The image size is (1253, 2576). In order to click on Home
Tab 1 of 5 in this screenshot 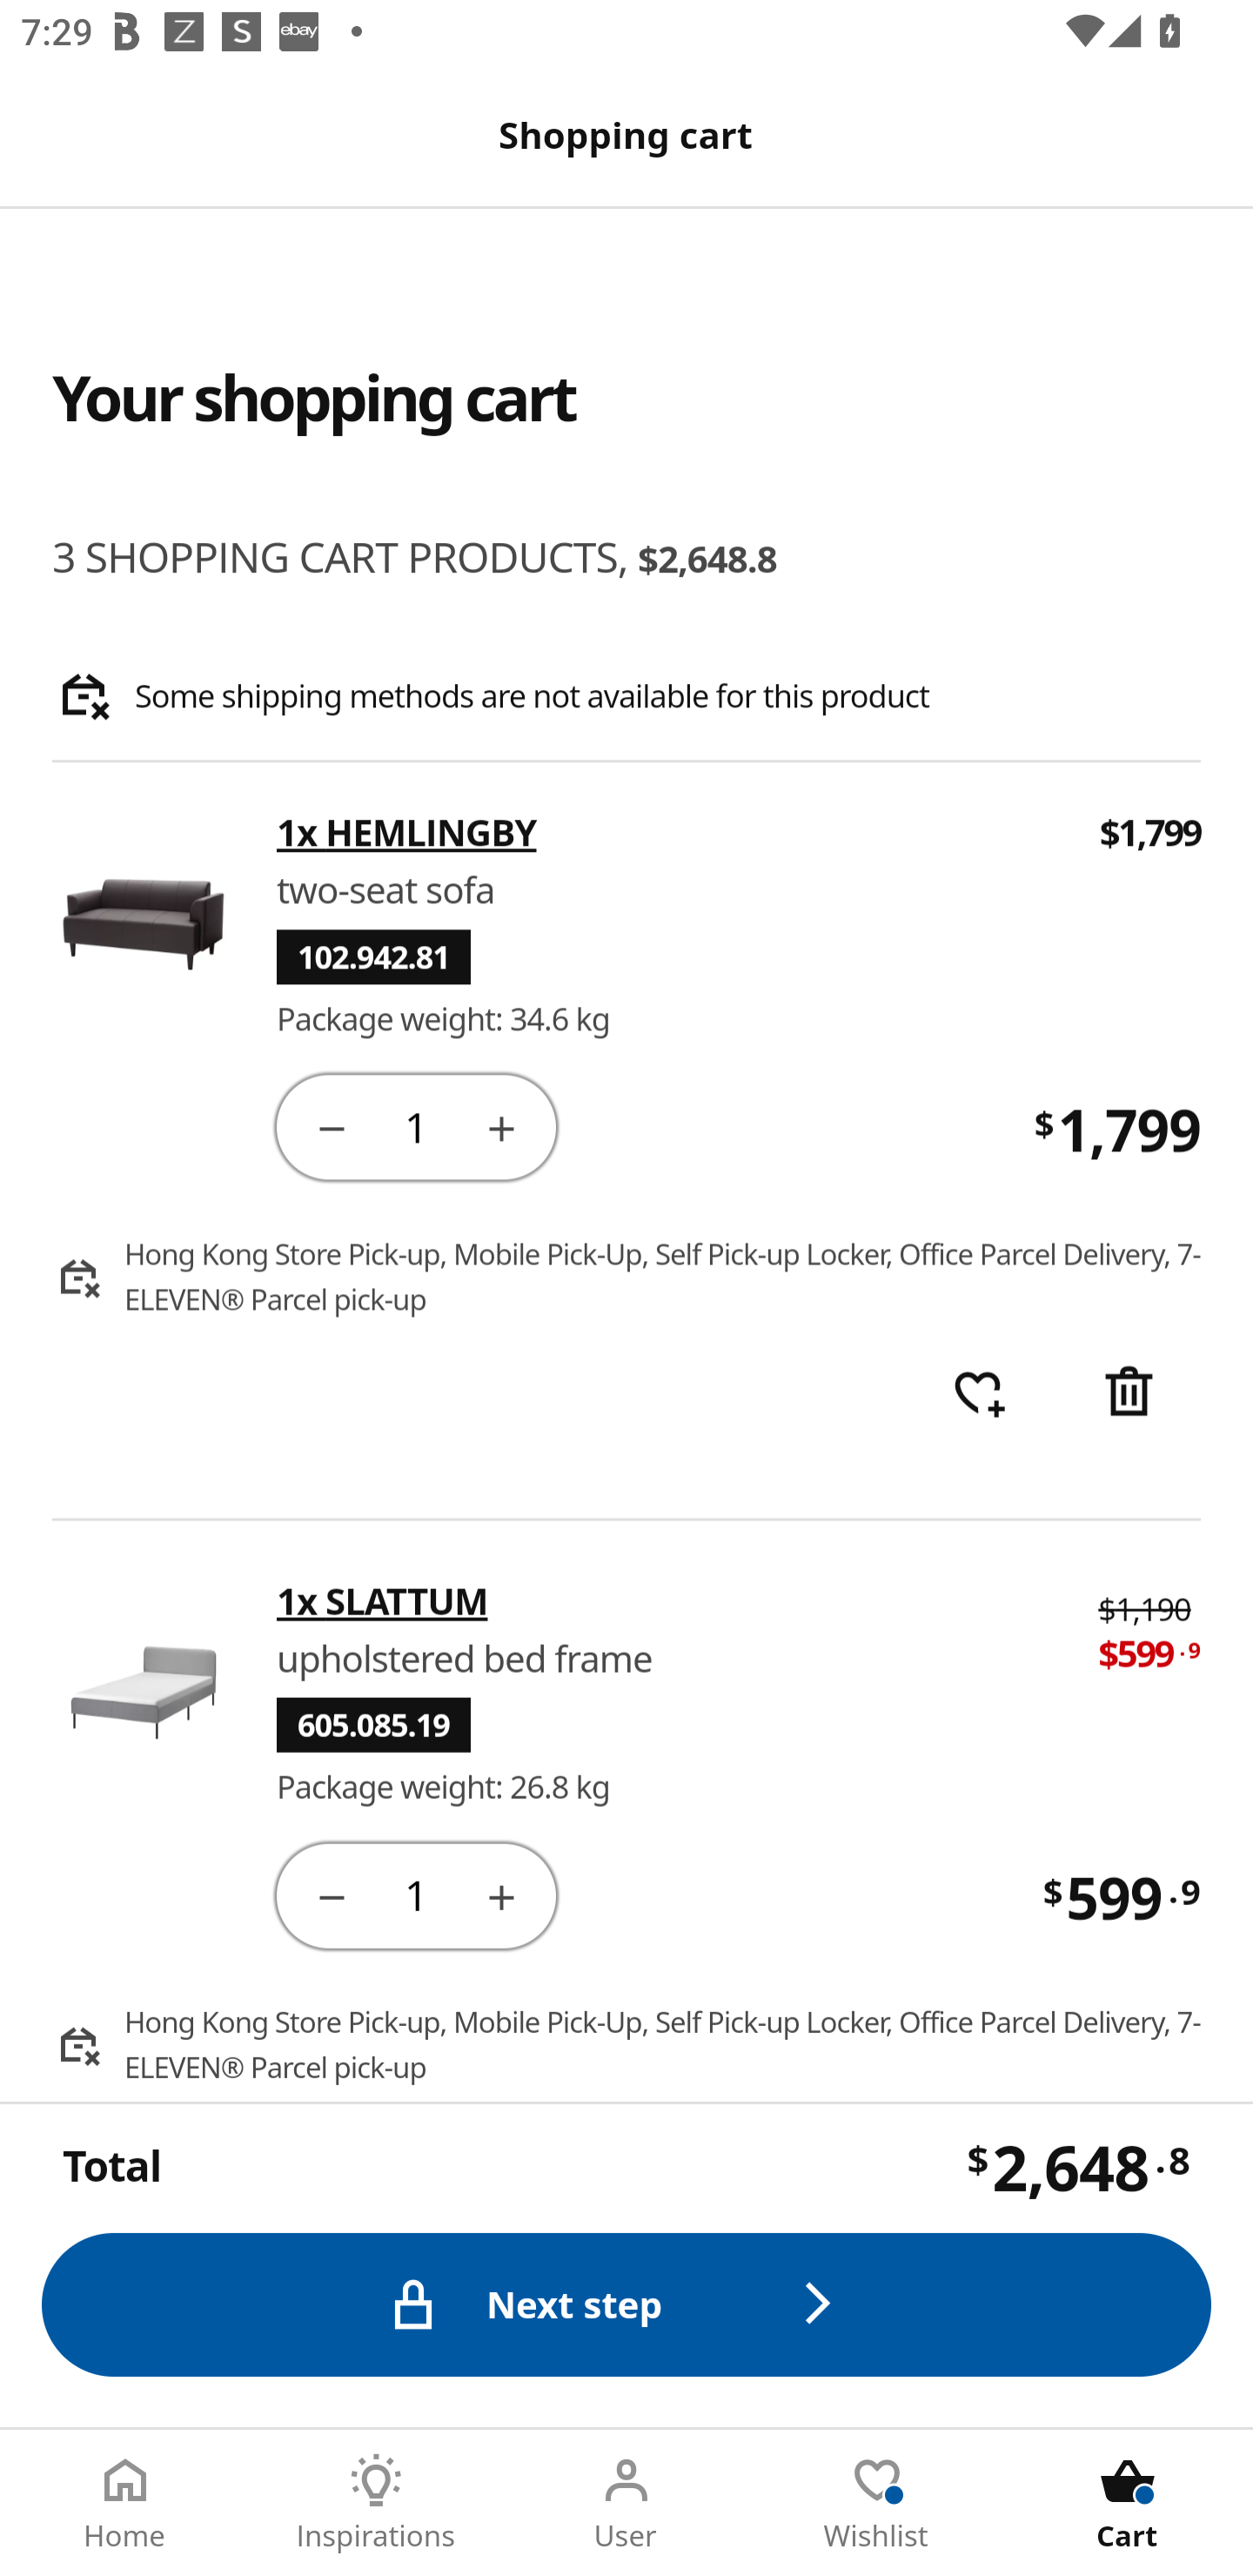, I will do `click(125, 2503)`.